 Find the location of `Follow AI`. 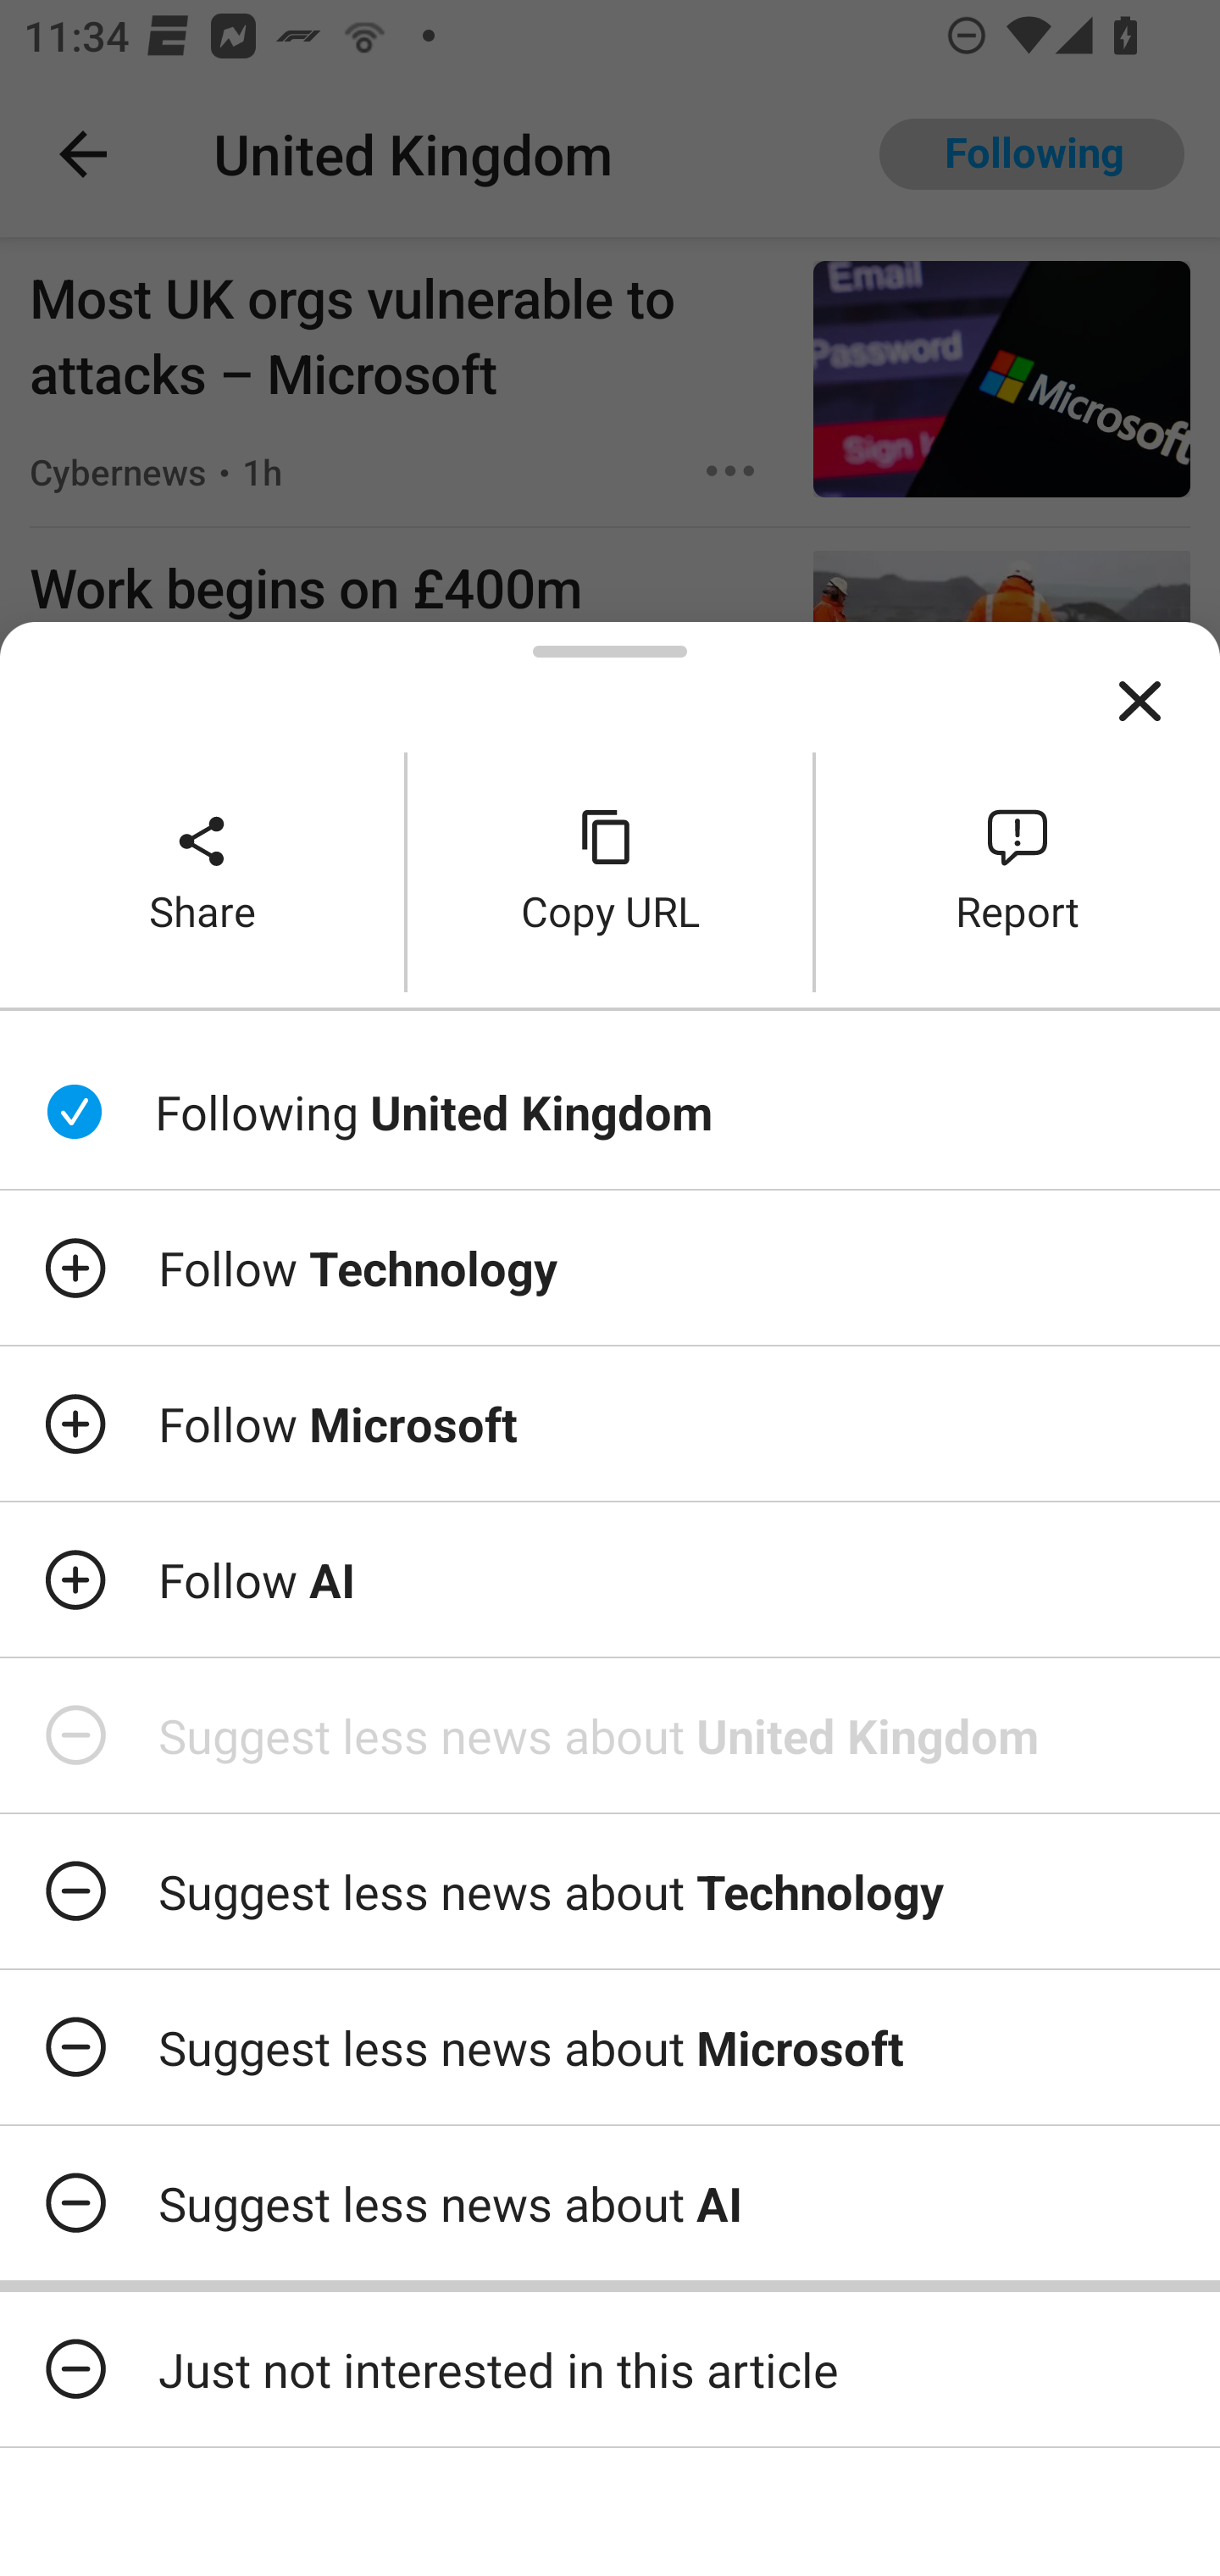

Follow AI is located at coordinates (610, 1579).